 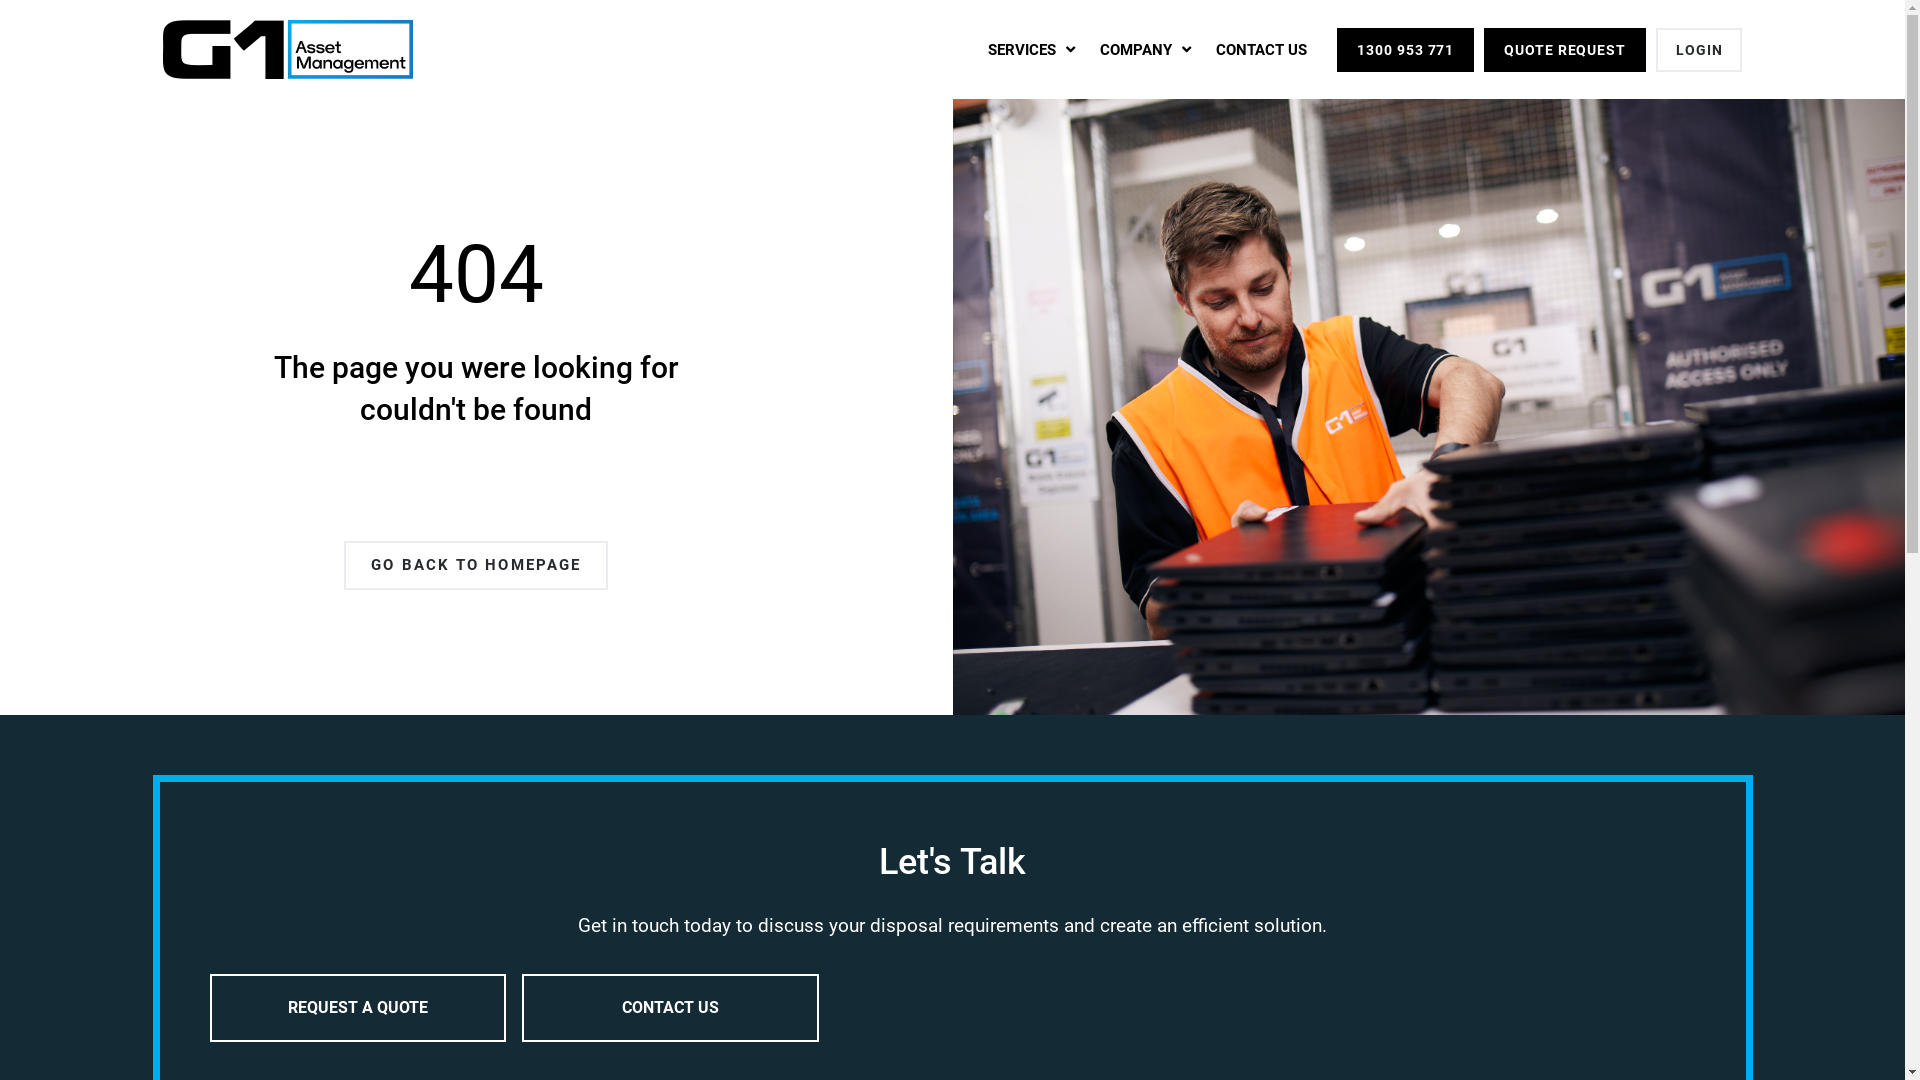 I want to click on CONTACT US, so click(x=1262, y=49).